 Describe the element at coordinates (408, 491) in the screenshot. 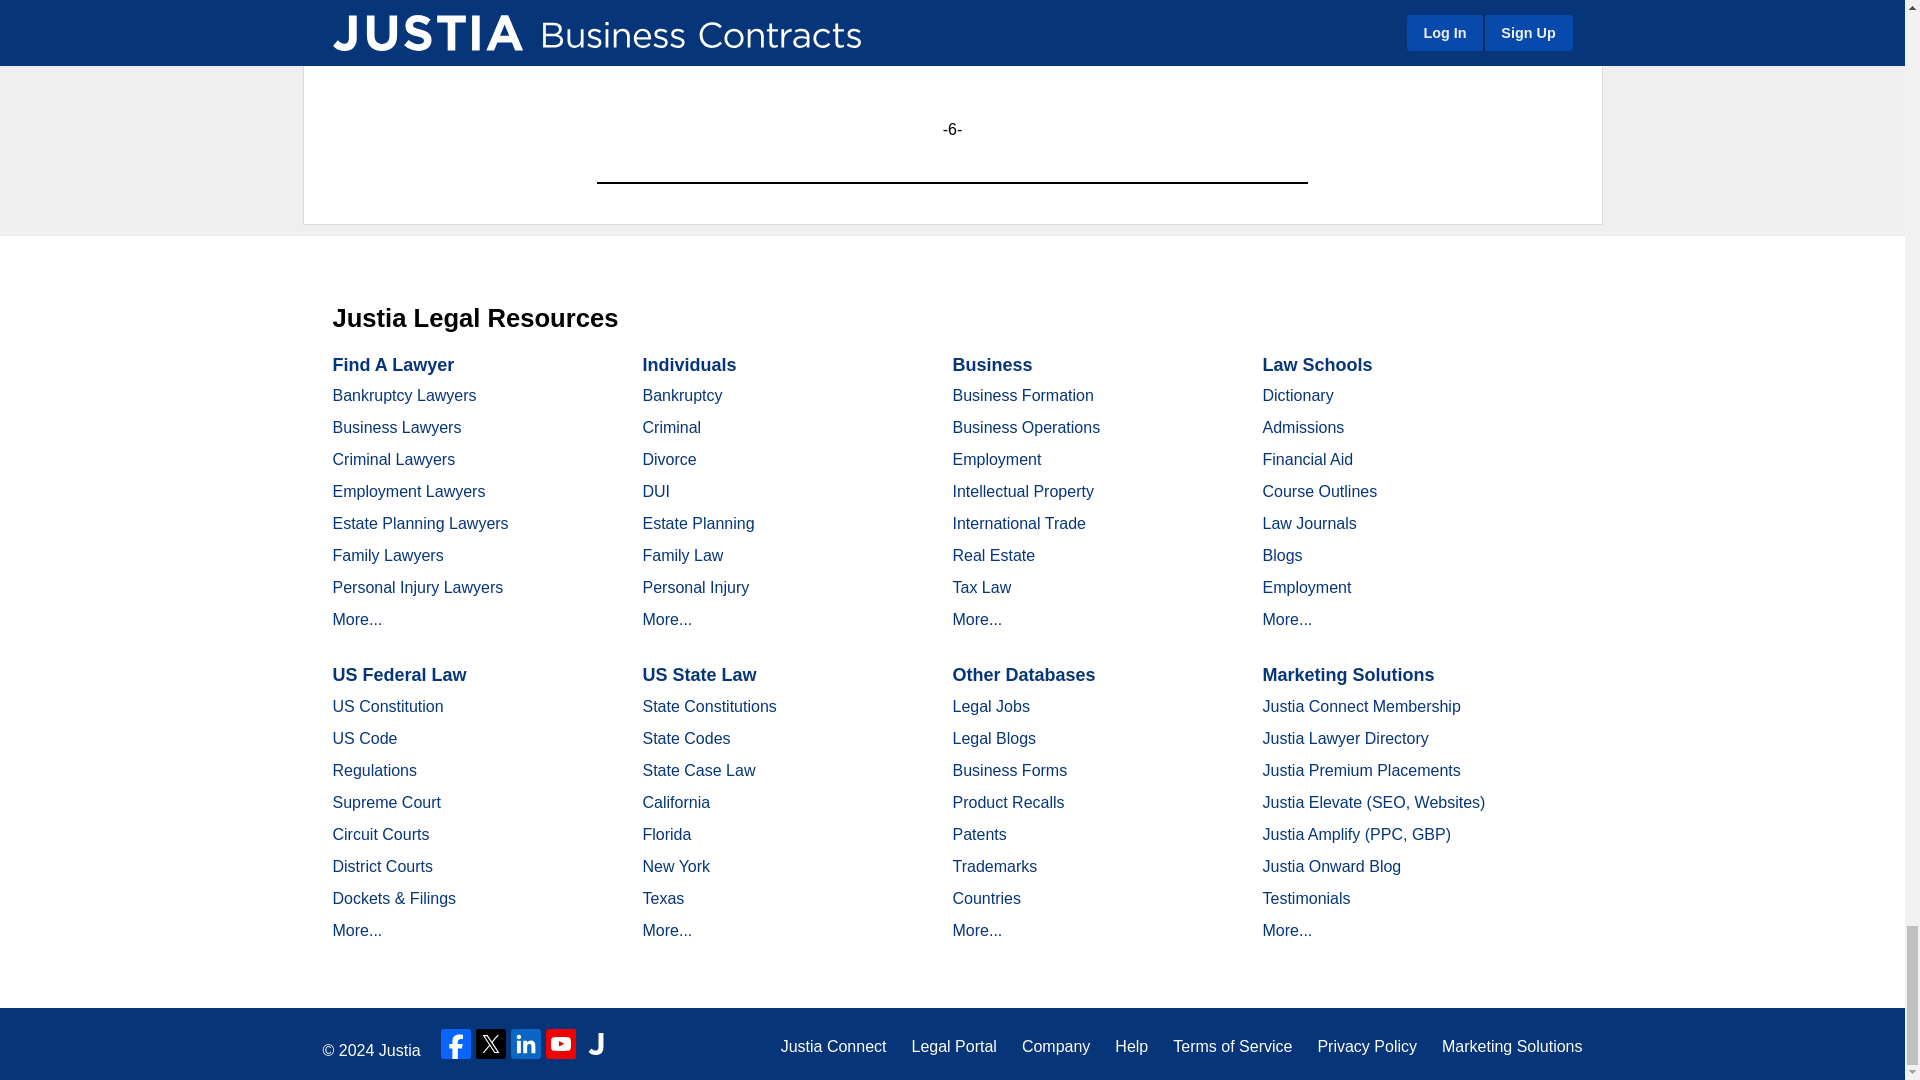

I see `Employment Lawyers` at that location.